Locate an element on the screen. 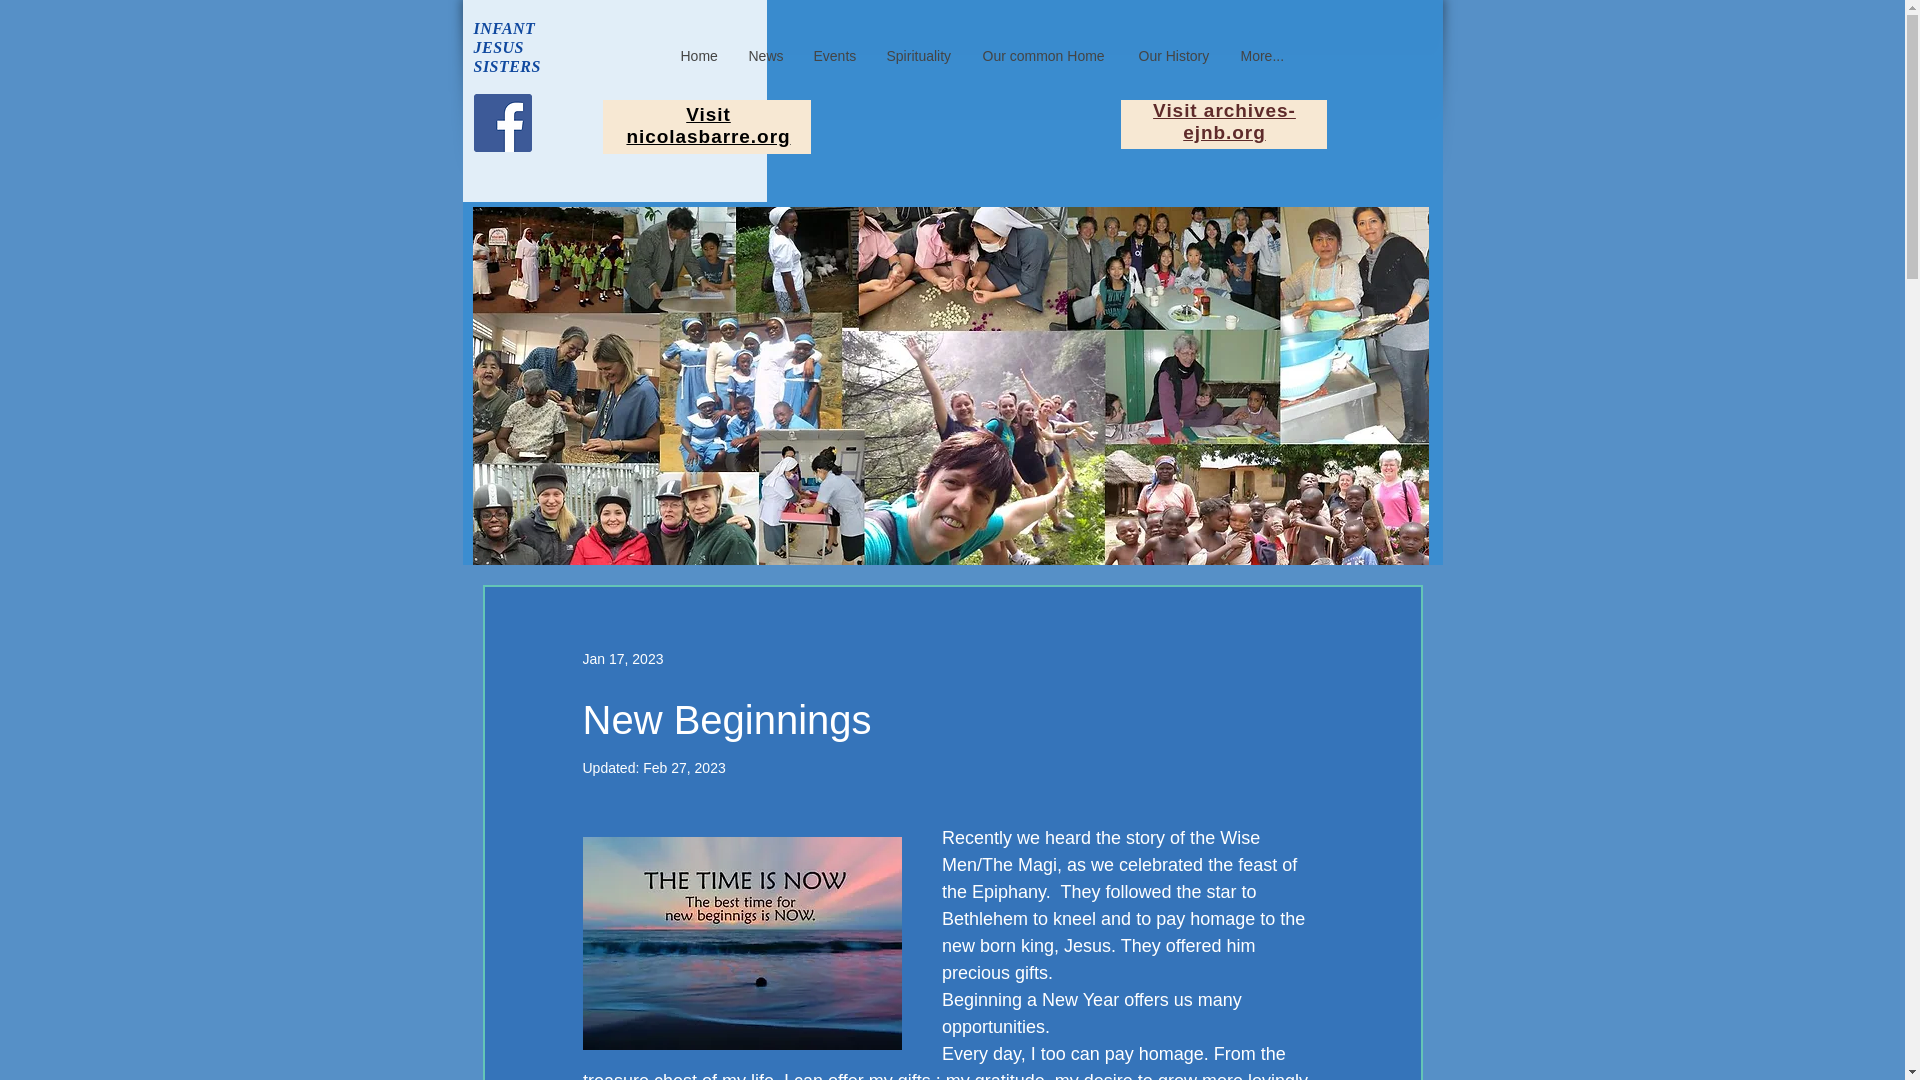 The image size is (1920, 1080). Spirituality is located at coordinates (919, 56).